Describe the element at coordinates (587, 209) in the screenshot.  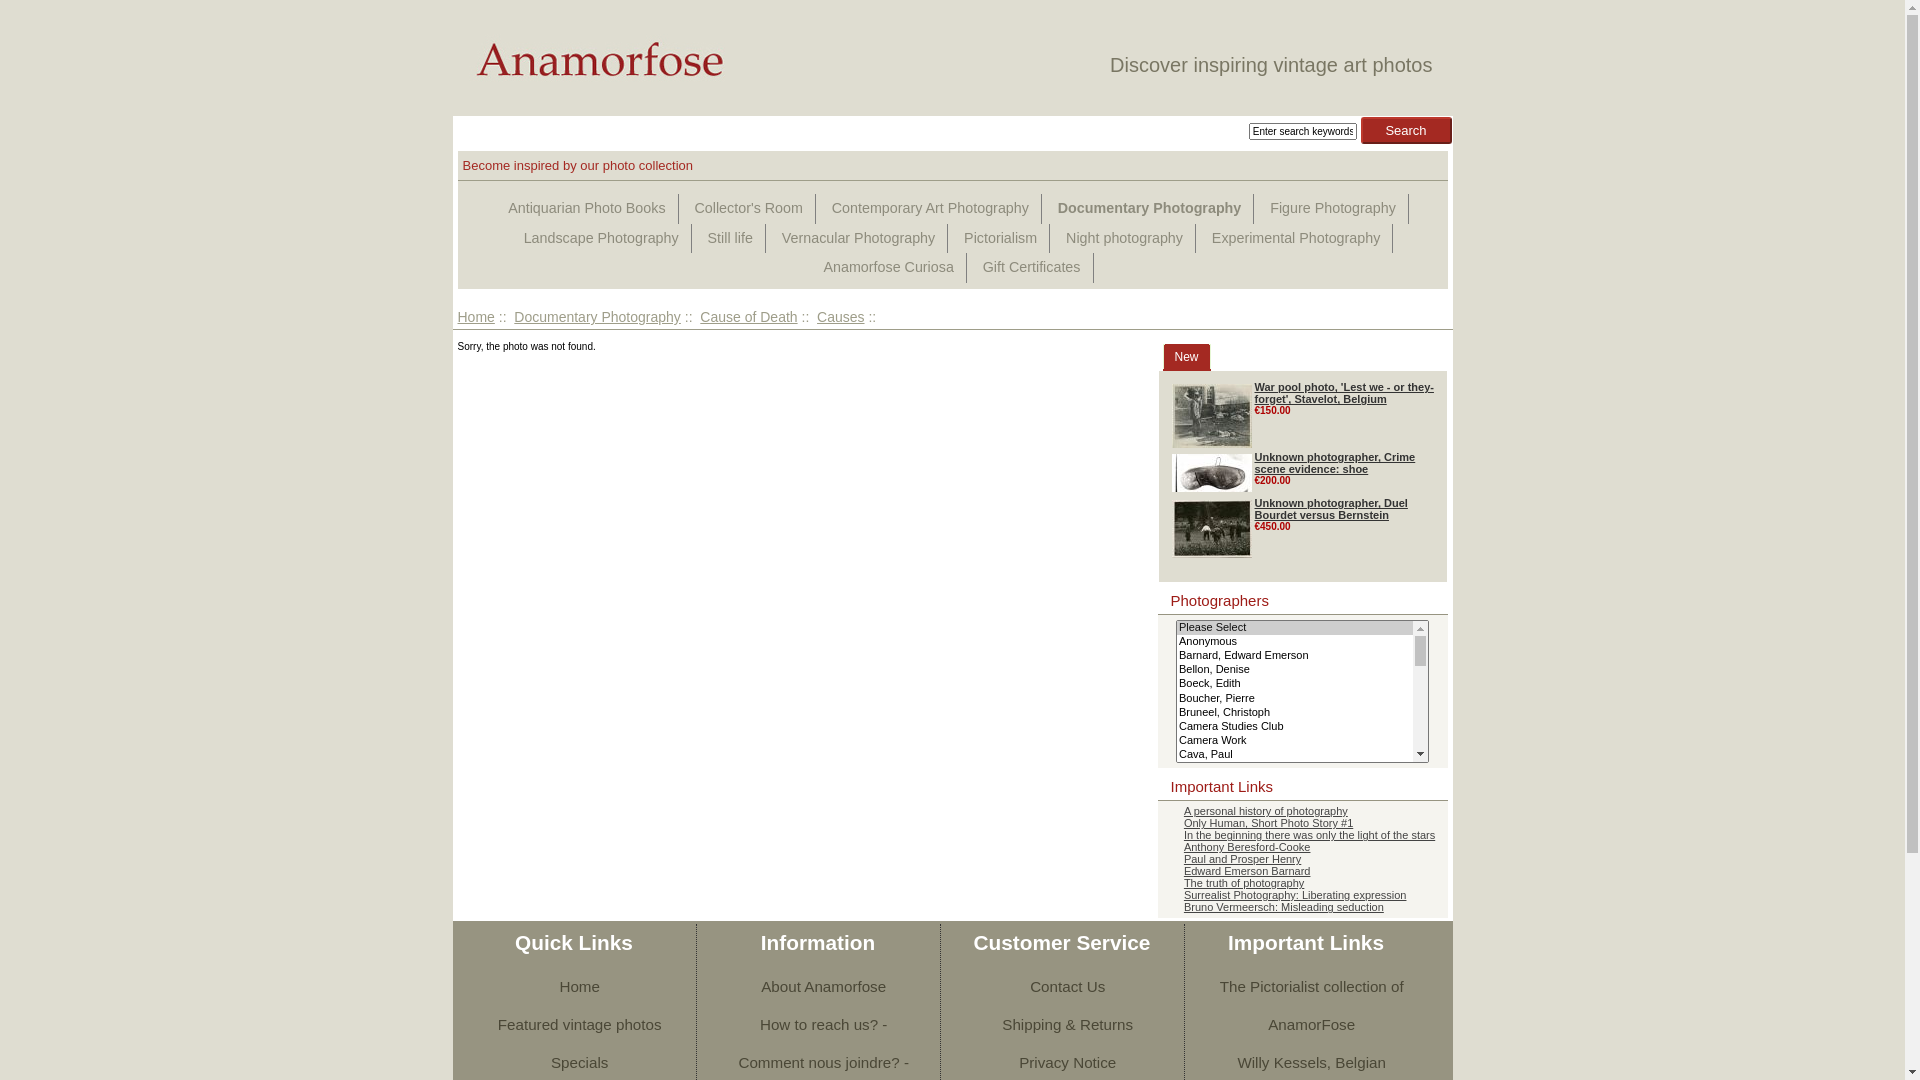
I see `Antiquarian Photo Books` at that location.